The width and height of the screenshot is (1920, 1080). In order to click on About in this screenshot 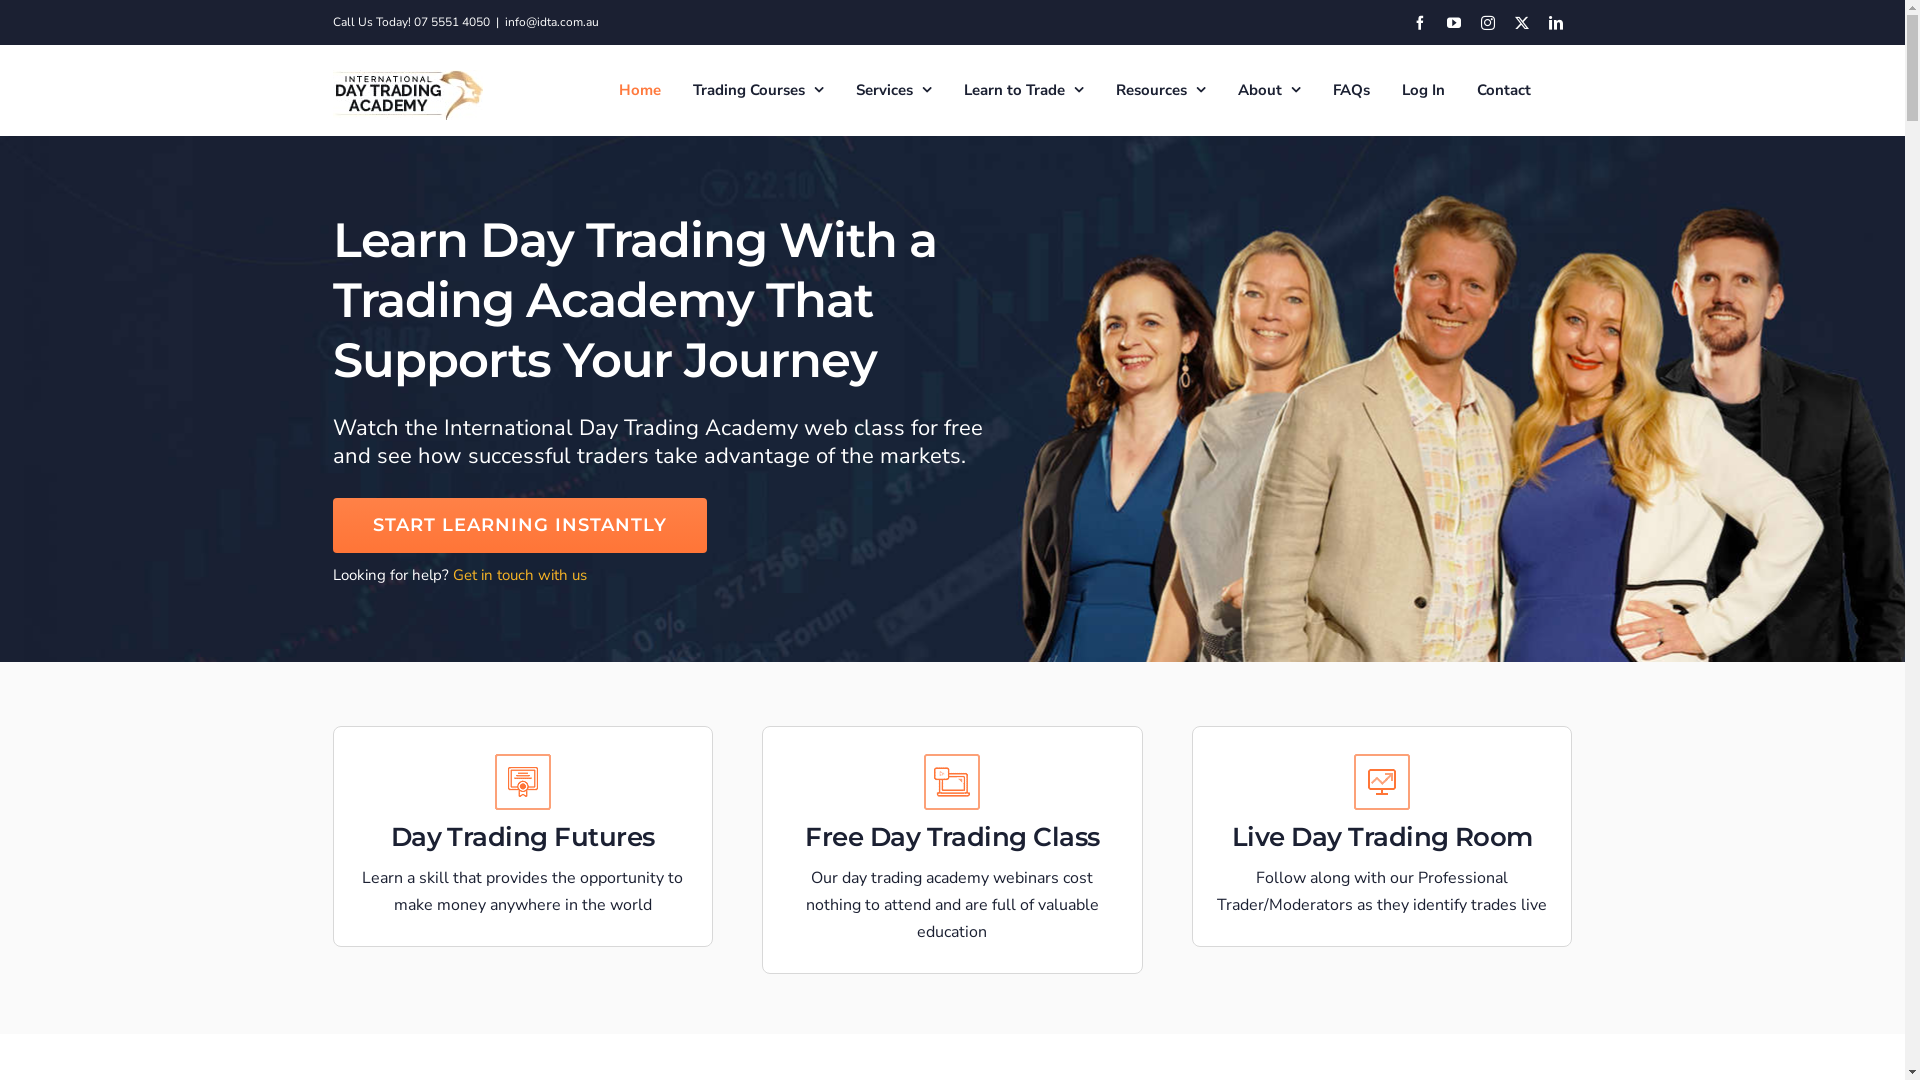, I will do `click(1270, 90)`.